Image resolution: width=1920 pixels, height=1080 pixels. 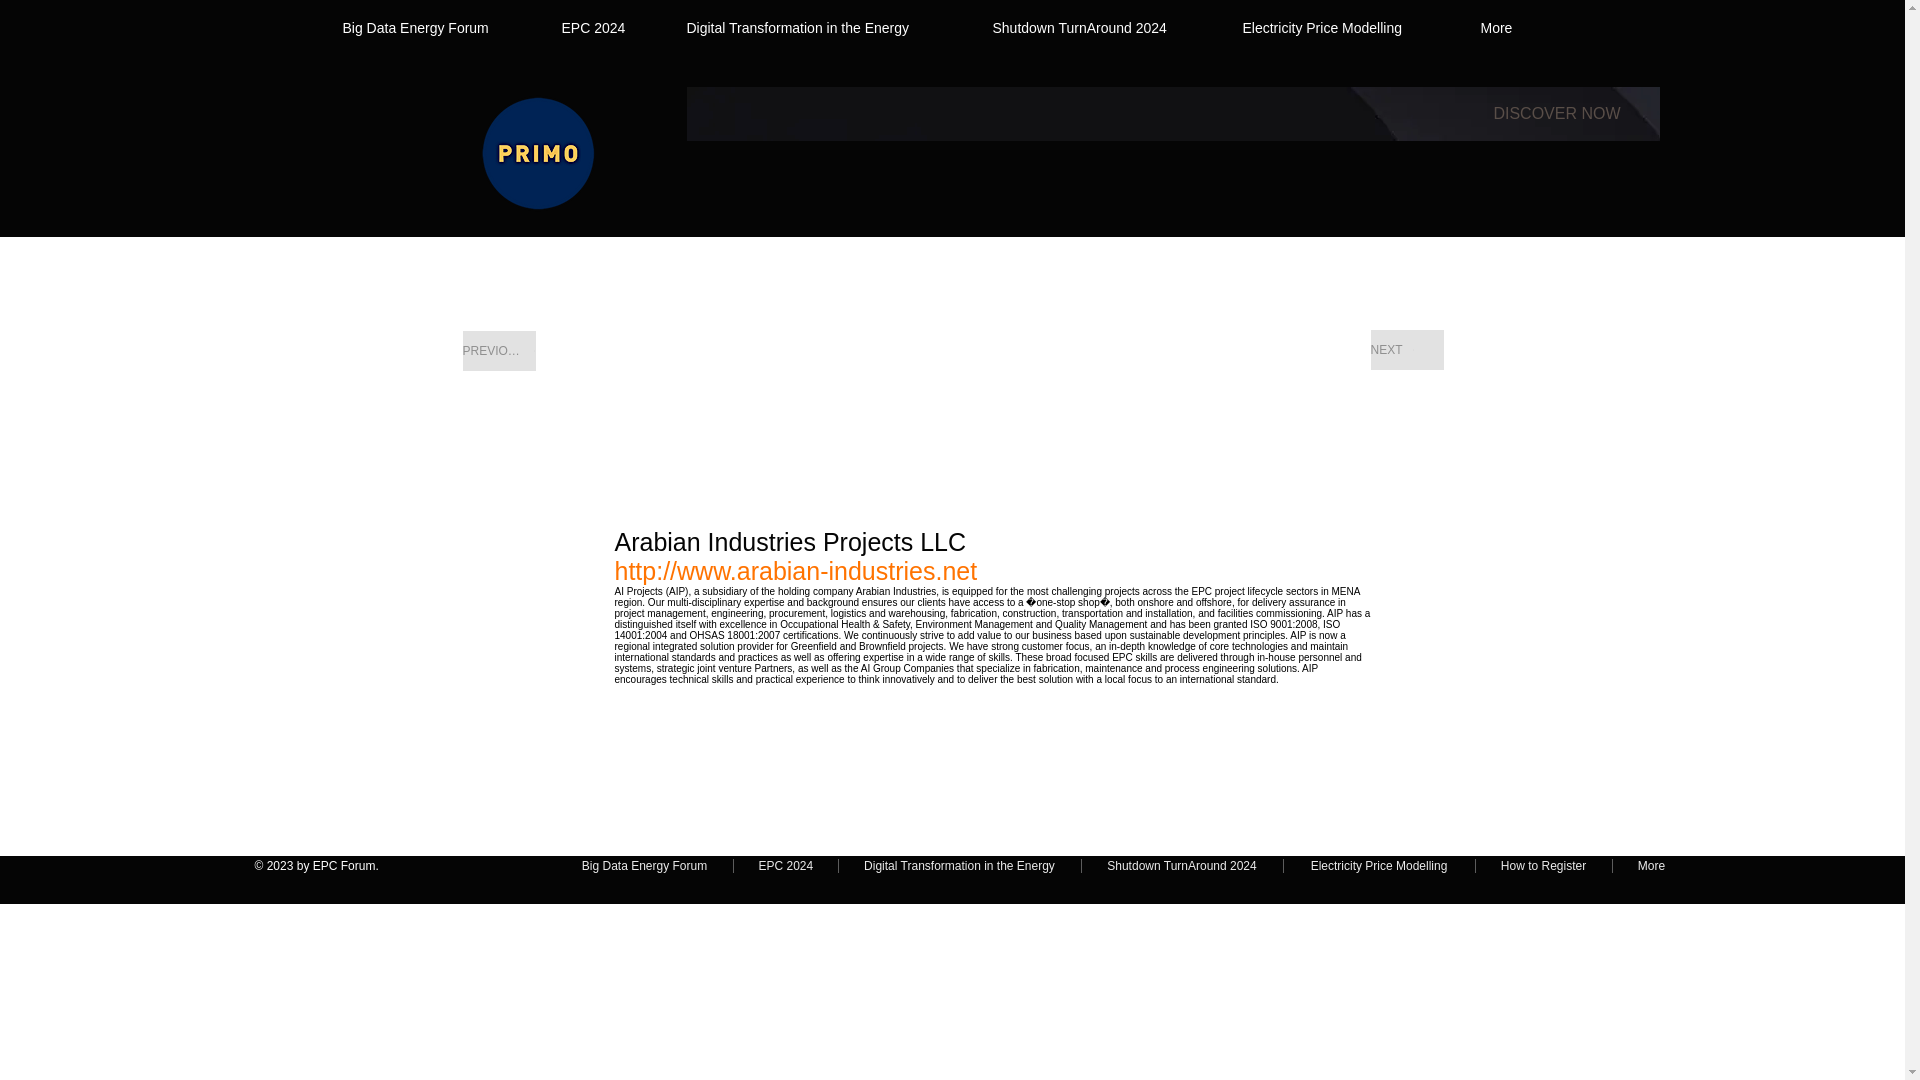 What do you see at coordinates (1336, 28) in the screenshot?
I see `Electricity Price Modelling` at bounding box center [1336, 28].